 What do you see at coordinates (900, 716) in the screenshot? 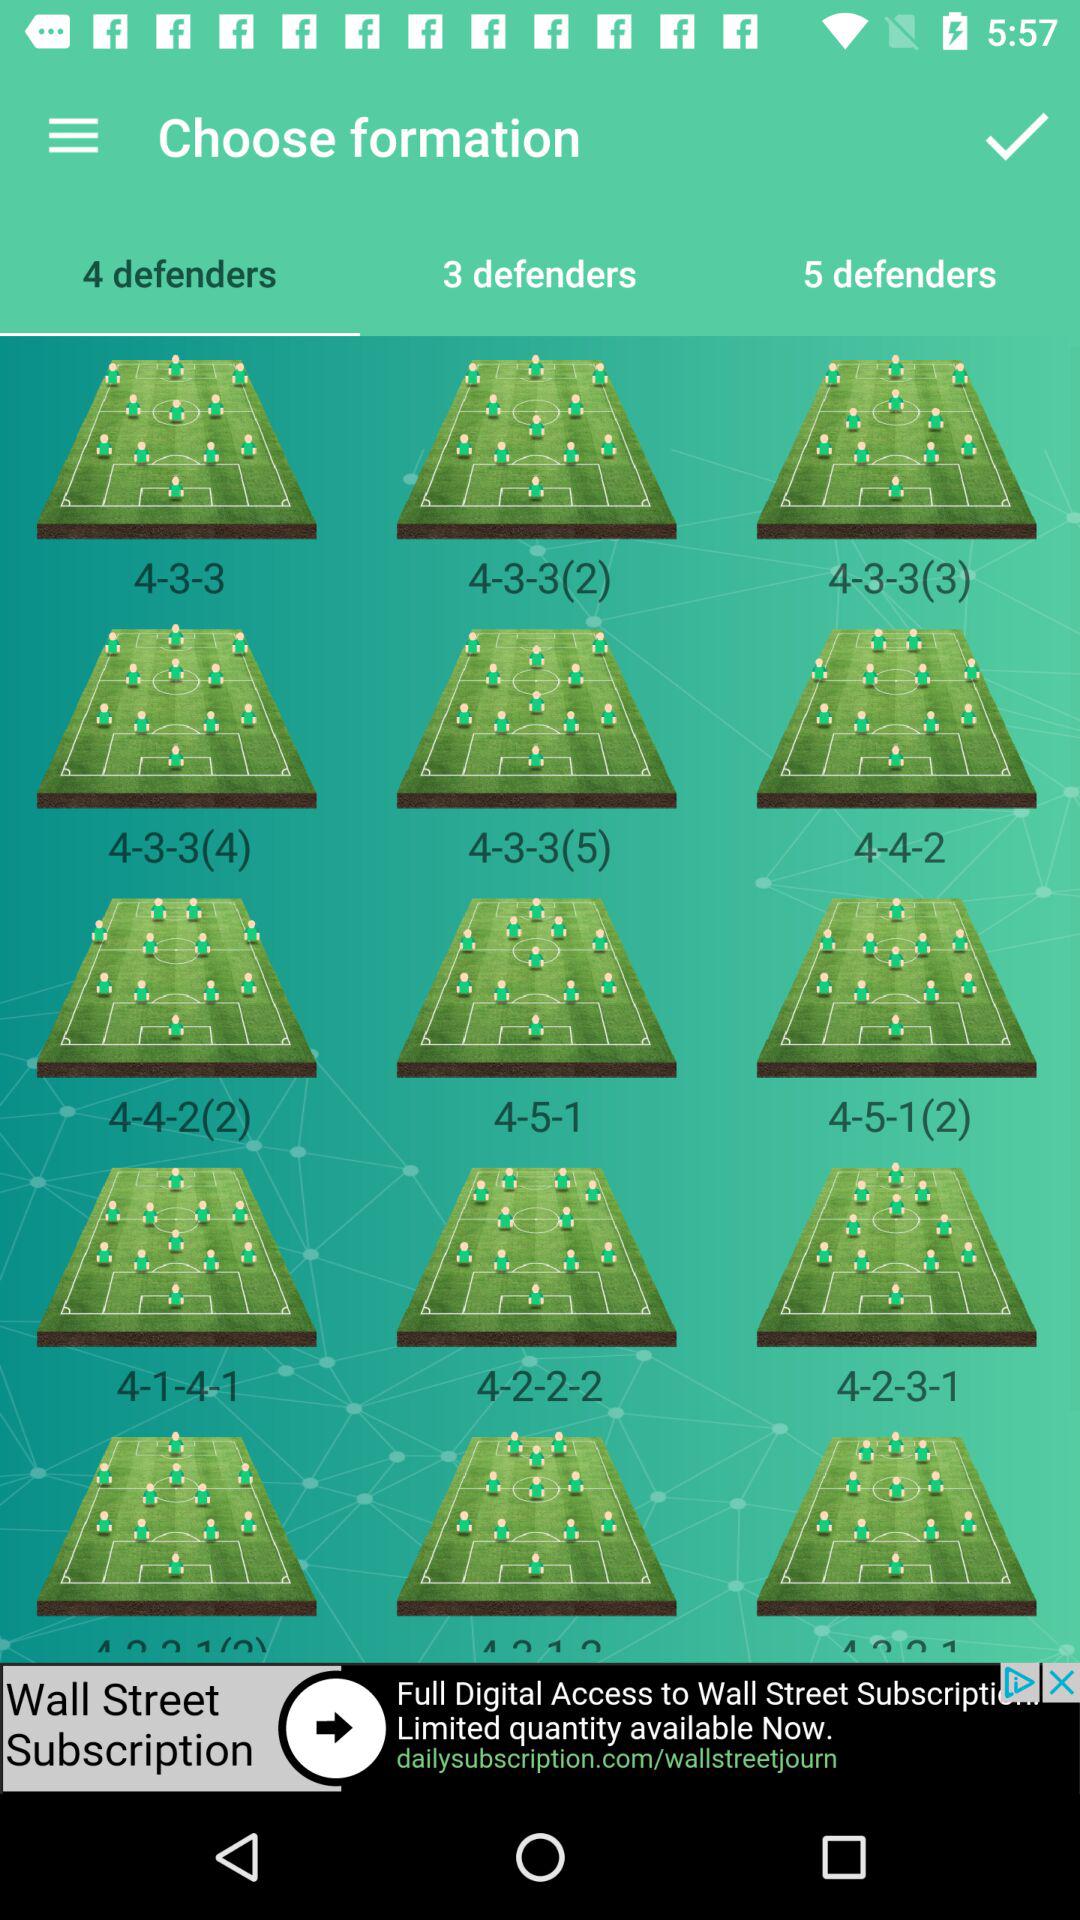
I see `click on the image below 4333` at bounding box center [900, 716].